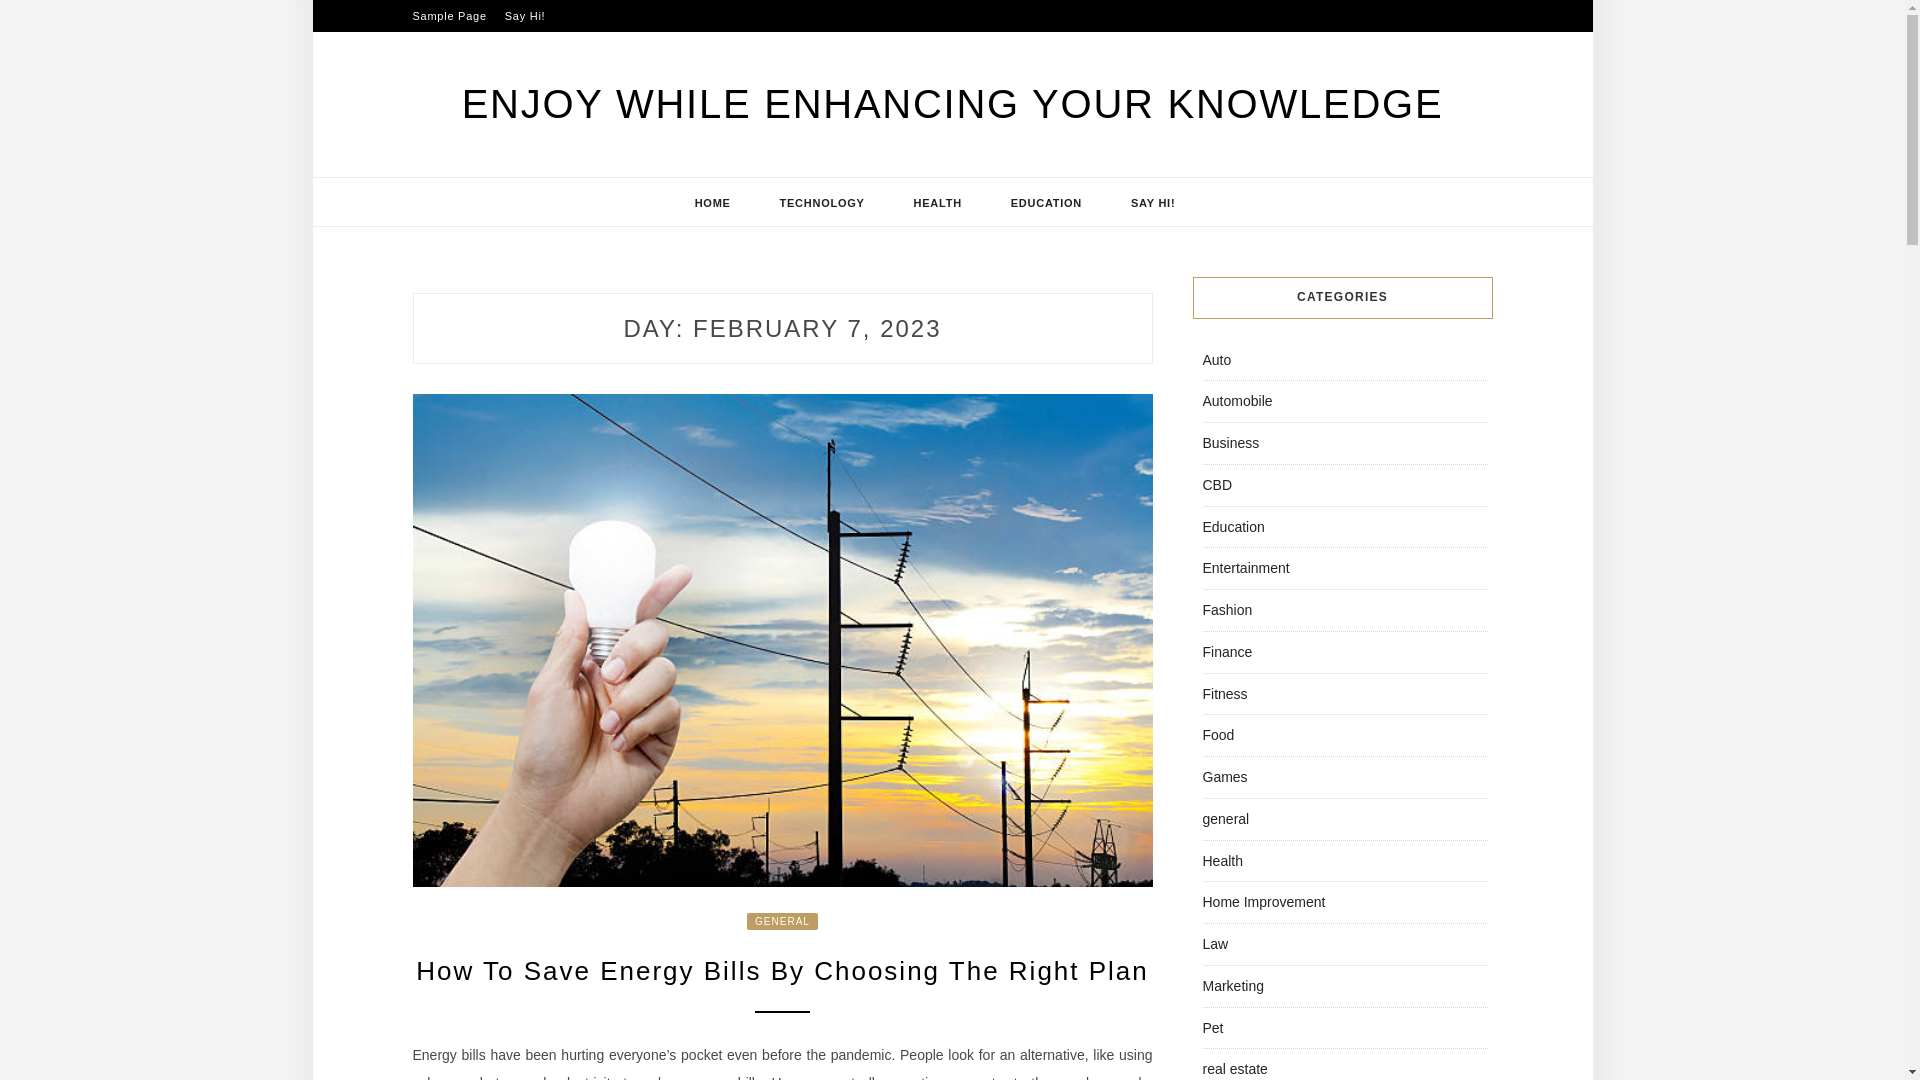 The image size is (1920, 1080). I want to click on Business, so click(1230, 443).